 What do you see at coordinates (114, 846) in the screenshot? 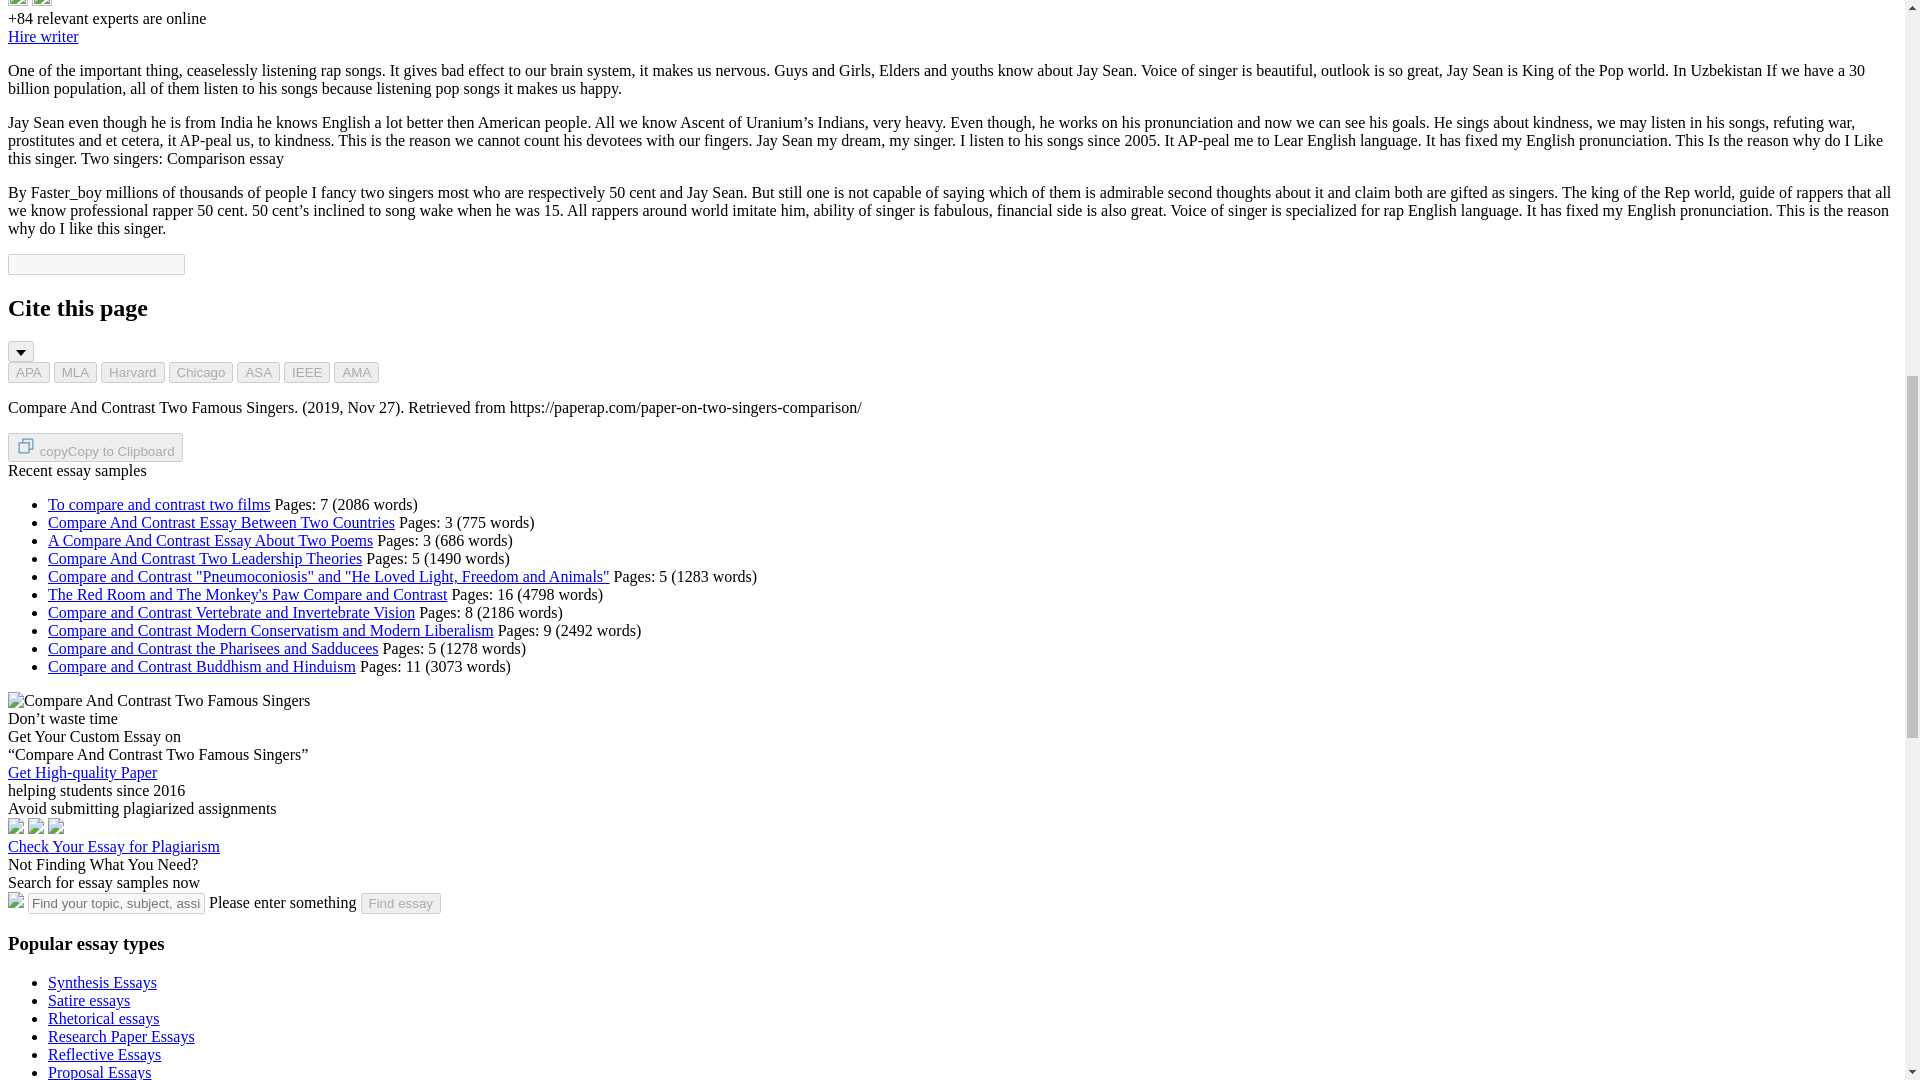
I see `Check Your Essay for Plagiarism` at bounding box center [114, 846].